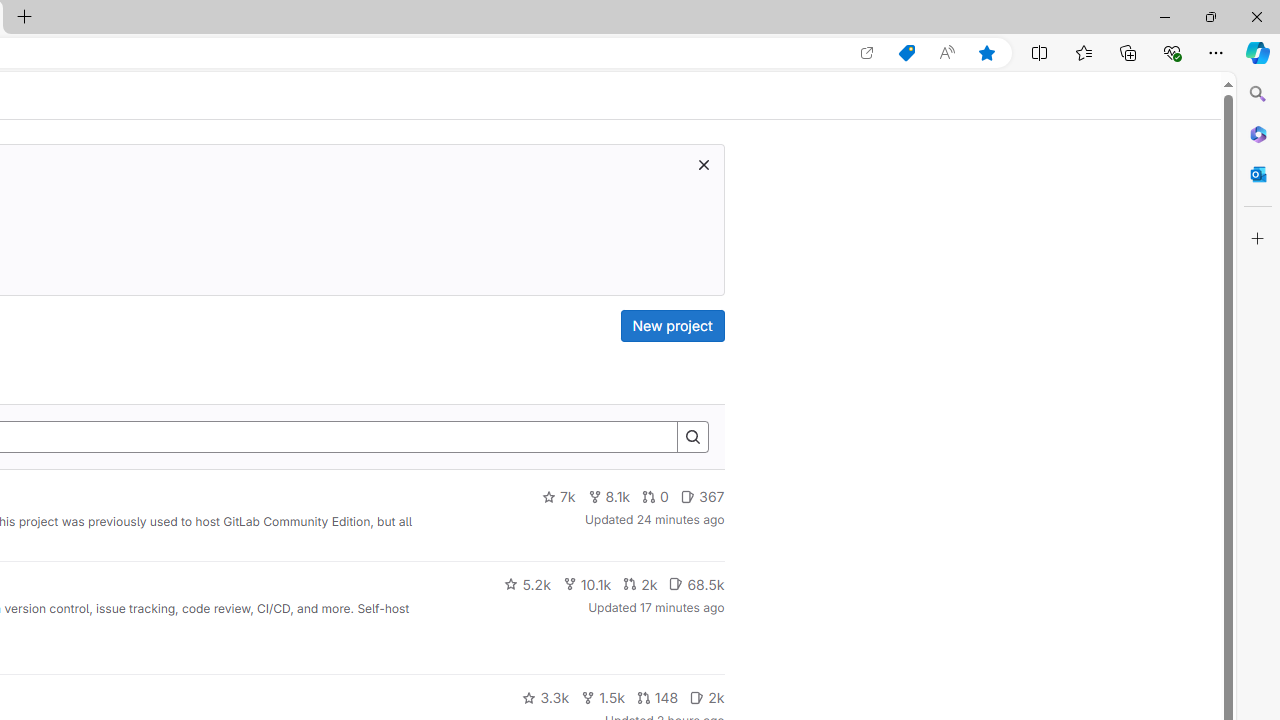 The image size is (1280, 720). Describe the element at coordinates (696, 584) in the screenshot. I see `68.5k` at that location.